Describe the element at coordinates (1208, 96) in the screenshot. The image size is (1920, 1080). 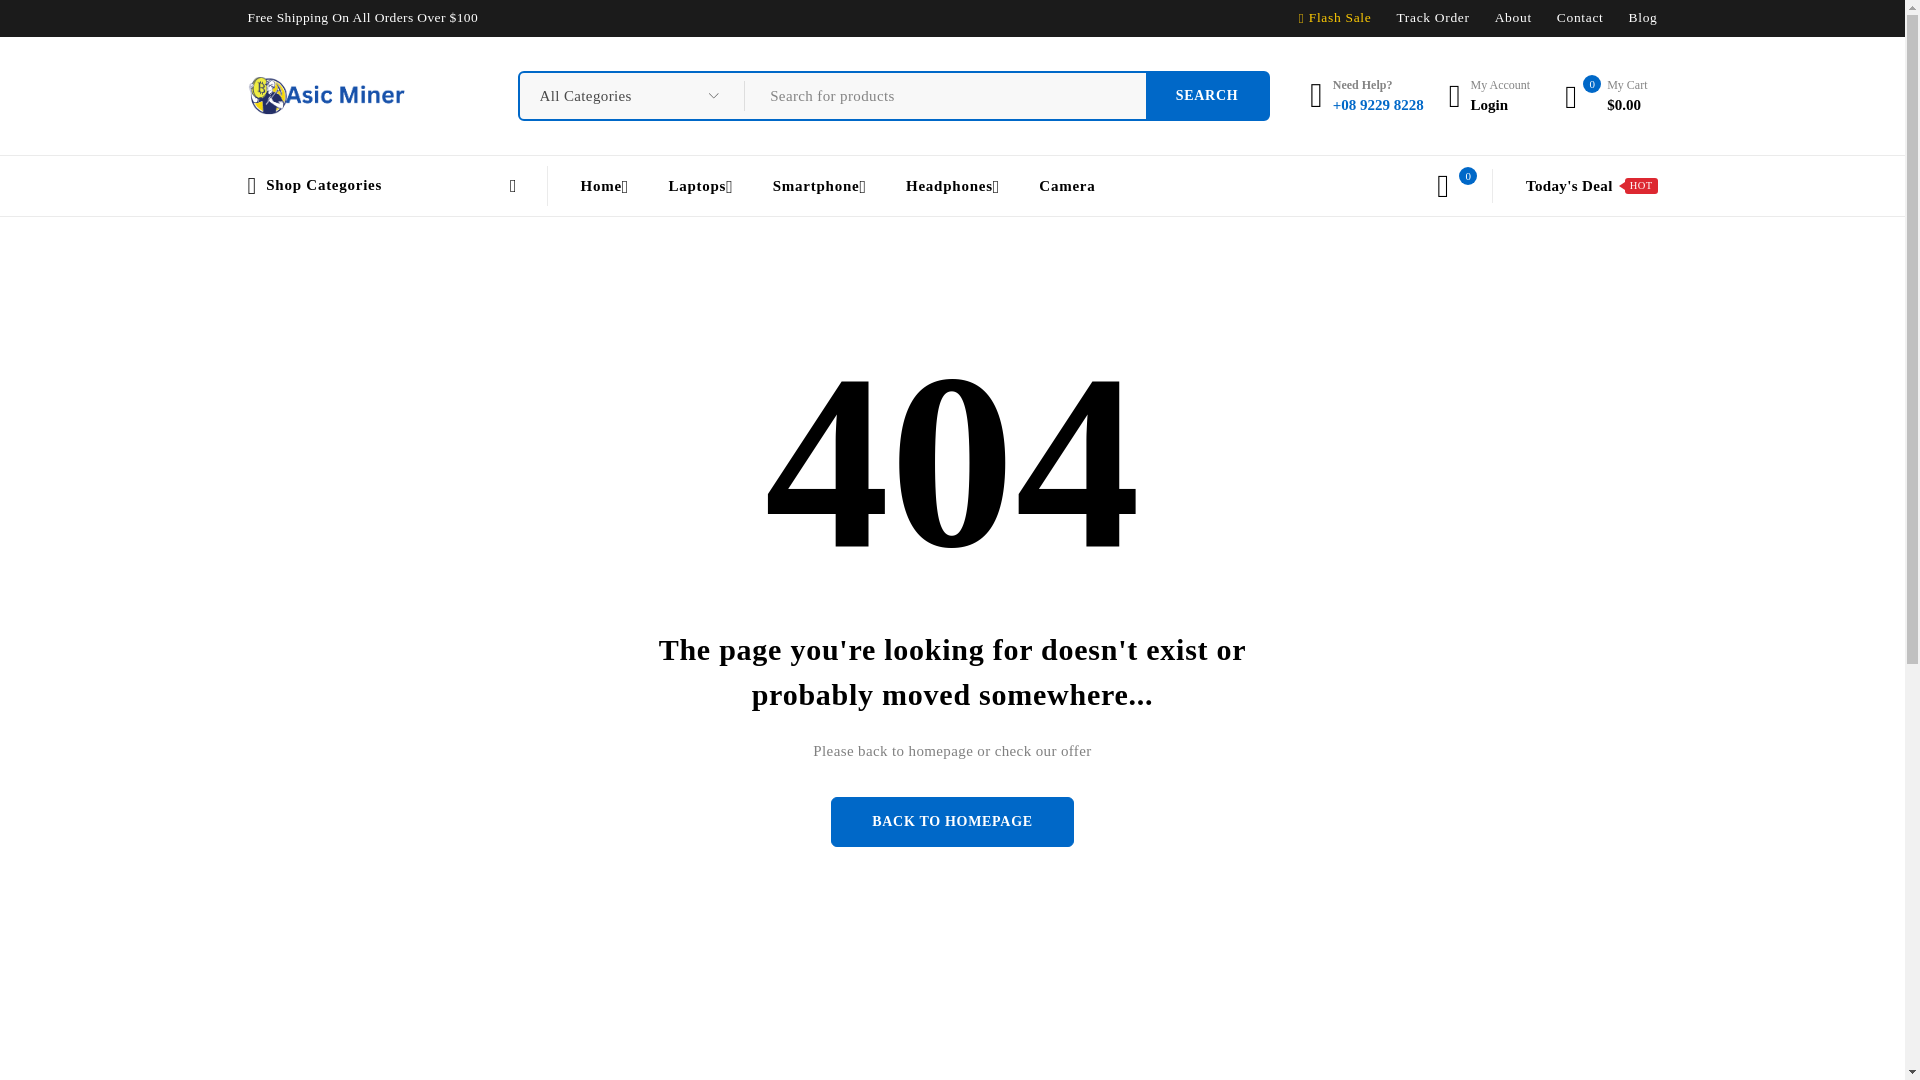
I see `Search` at that location.